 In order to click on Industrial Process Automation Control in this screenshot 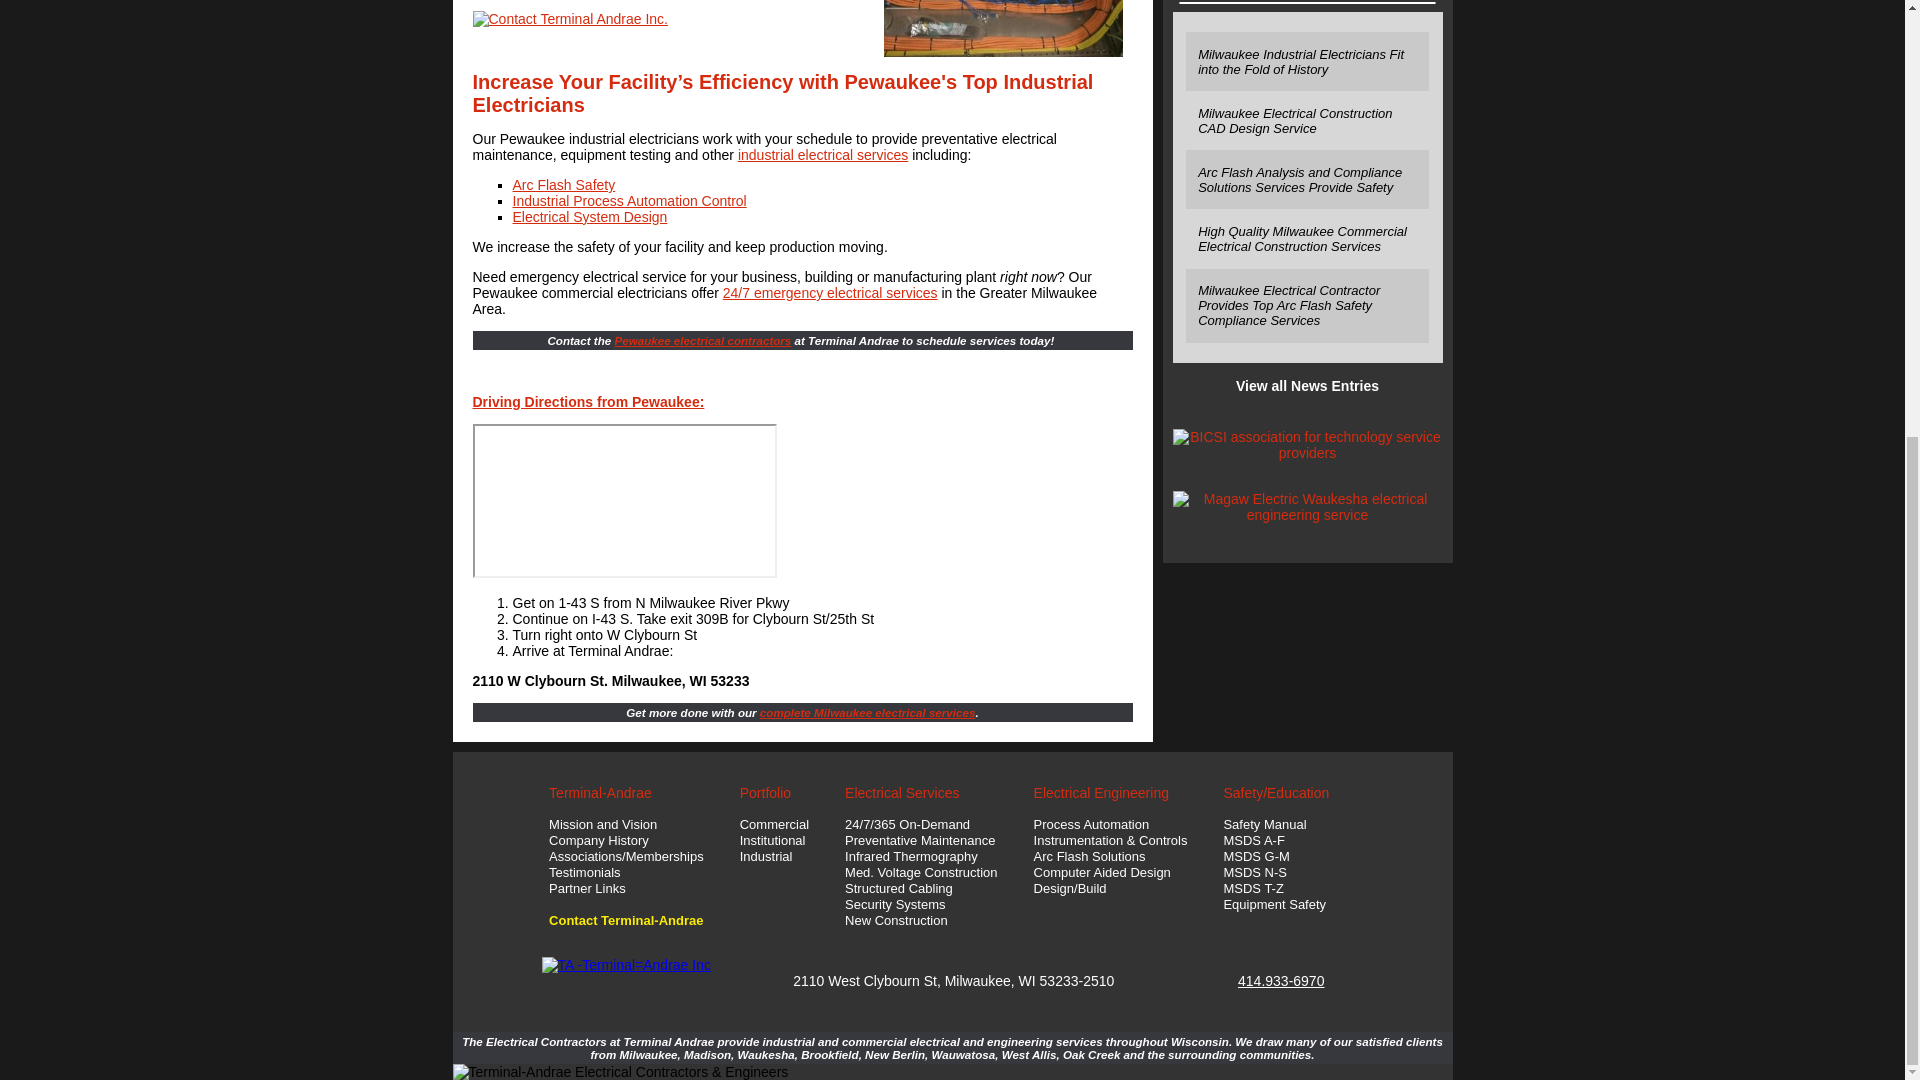, I will do `click(629, 201)`.